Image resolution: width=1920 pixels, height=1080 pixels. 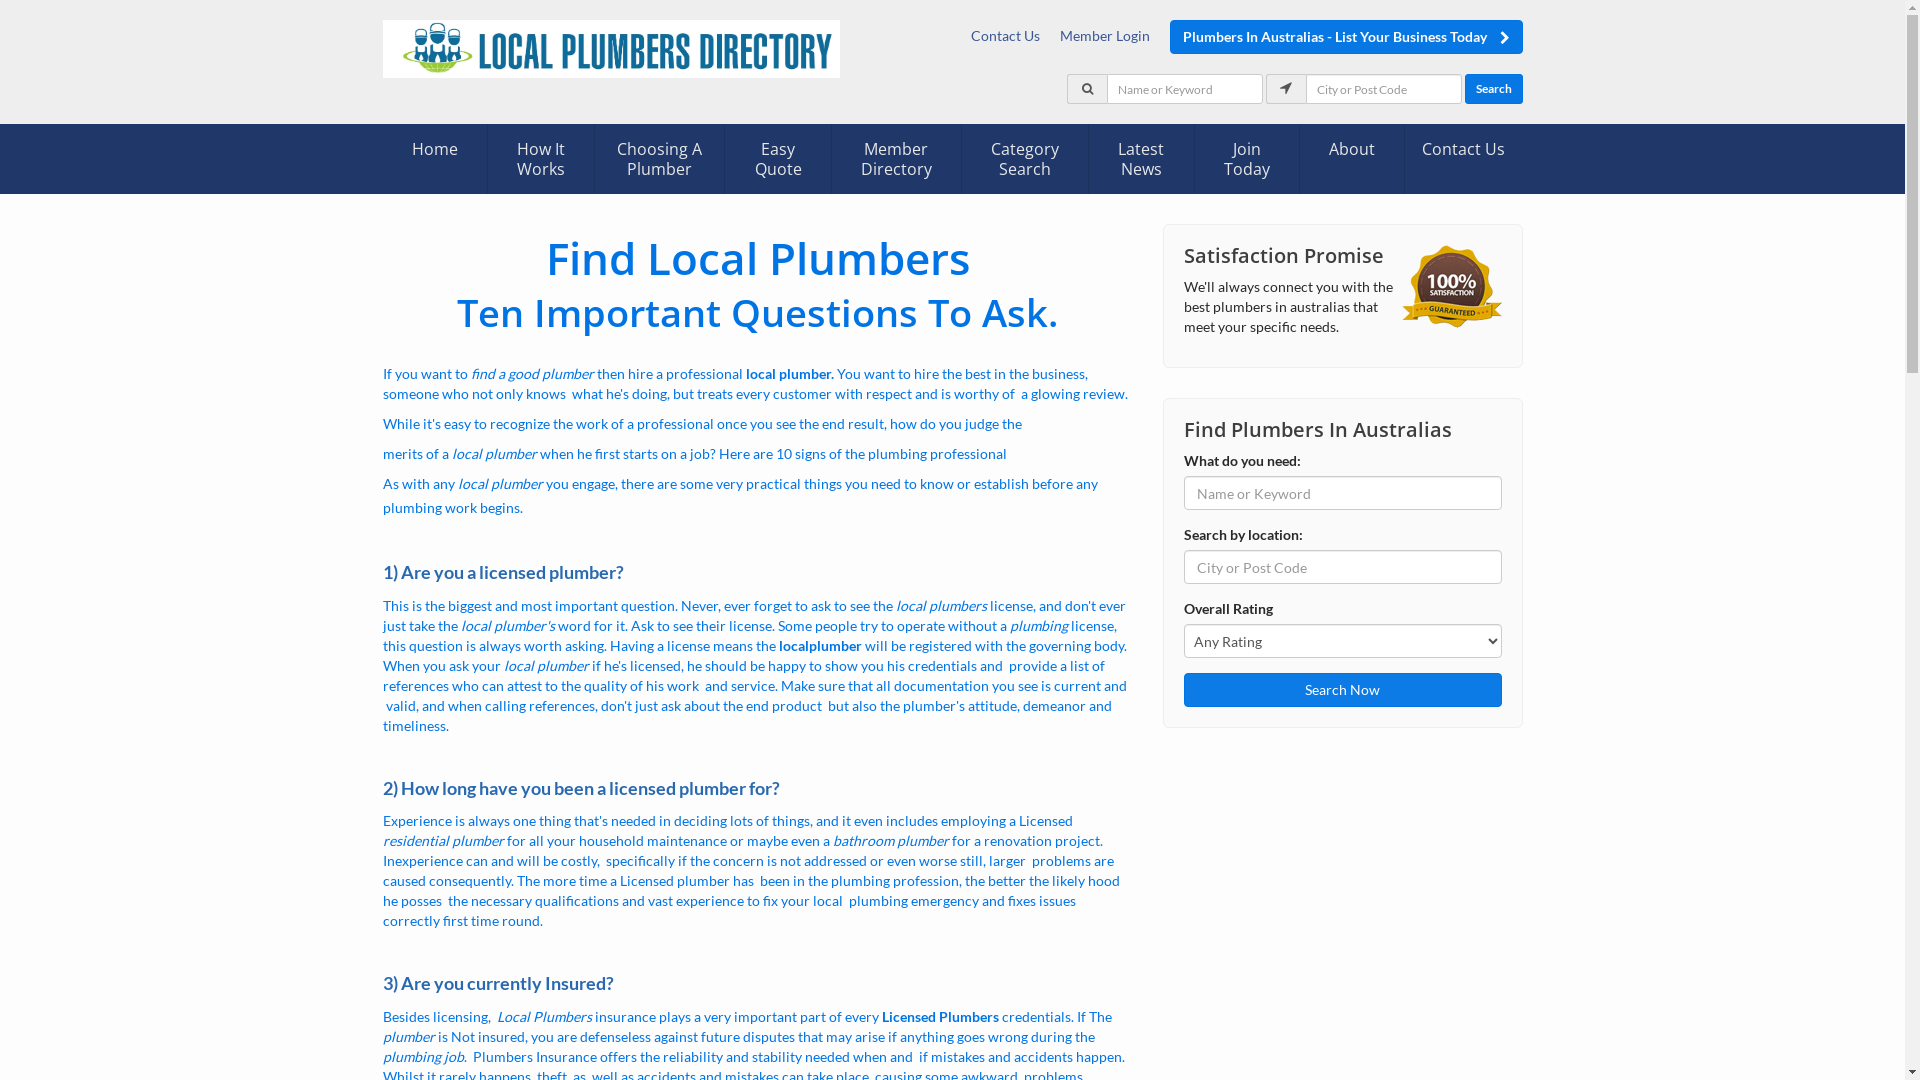 I want to click on Category Search, so click(x=1025, y=159).